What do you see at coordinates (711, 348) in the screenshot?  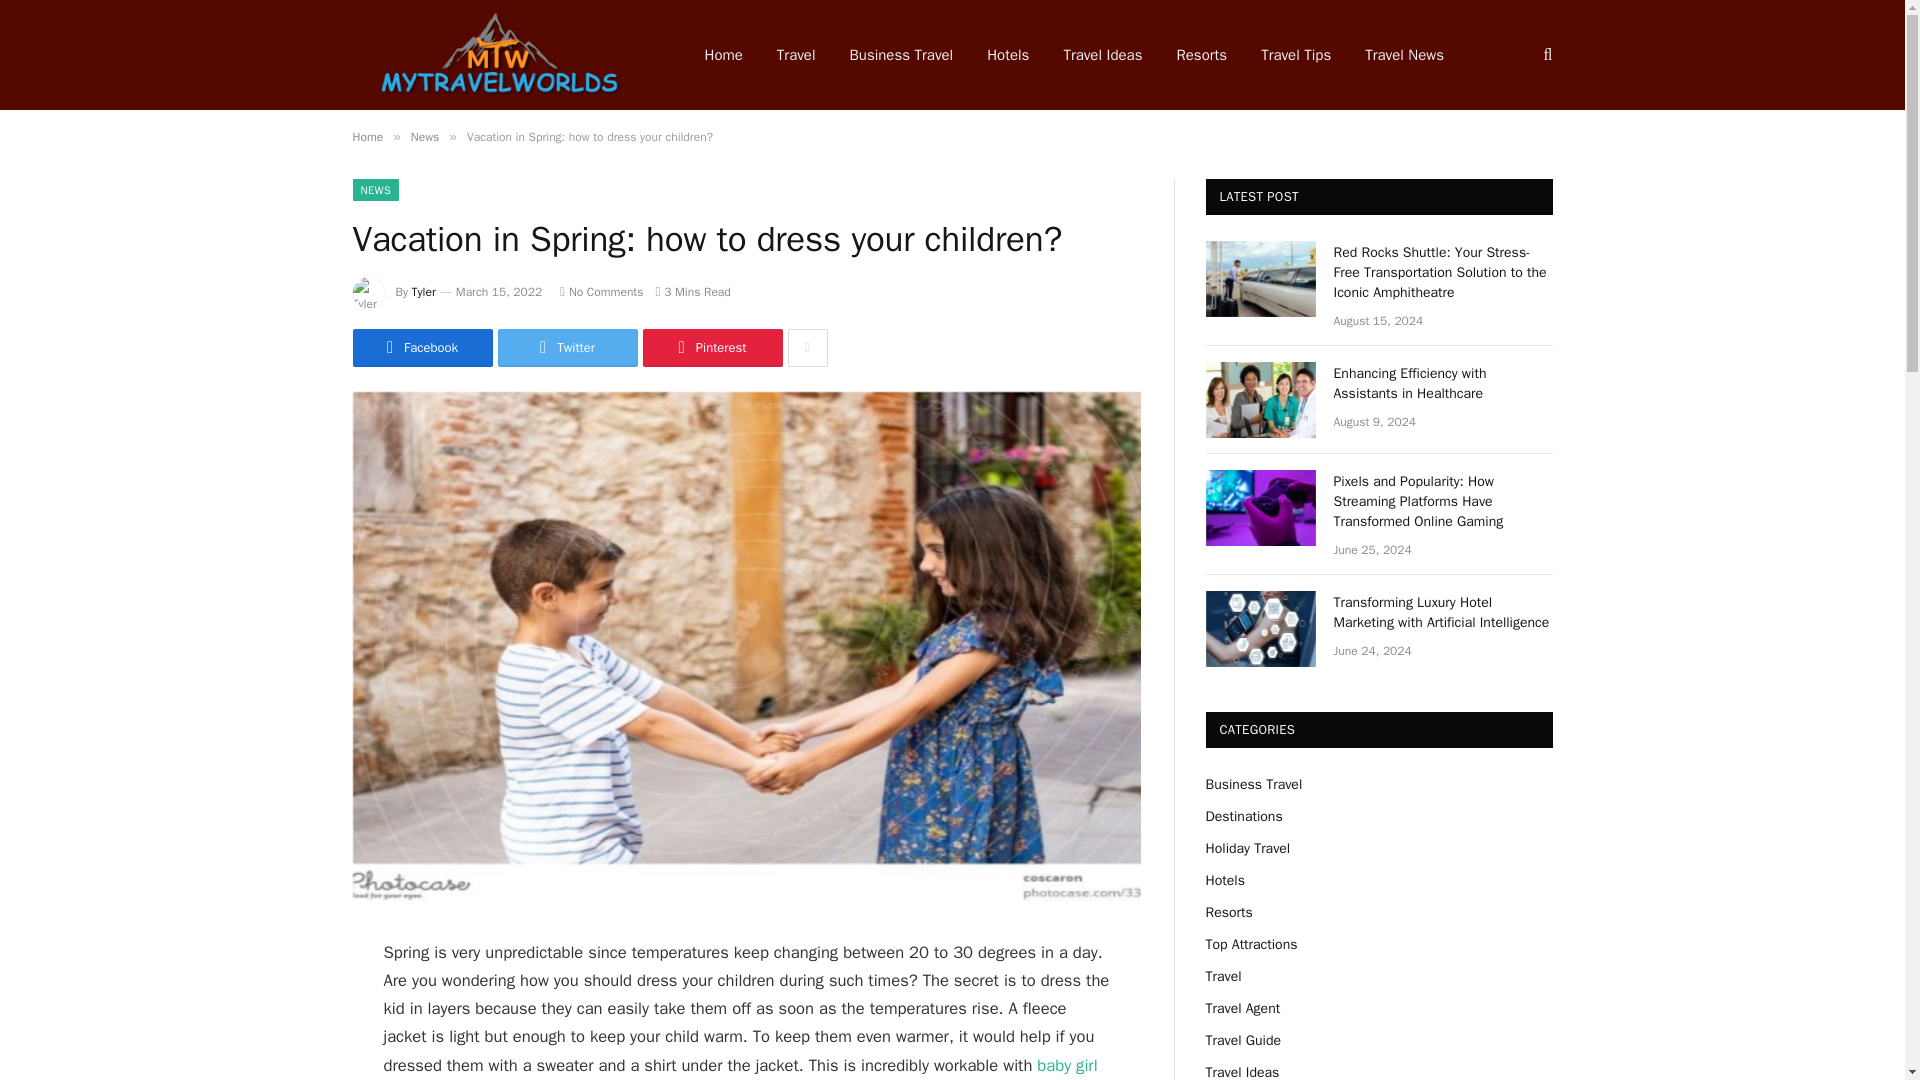 I see `Share on Pinterest` at bounding box center [711, 348].